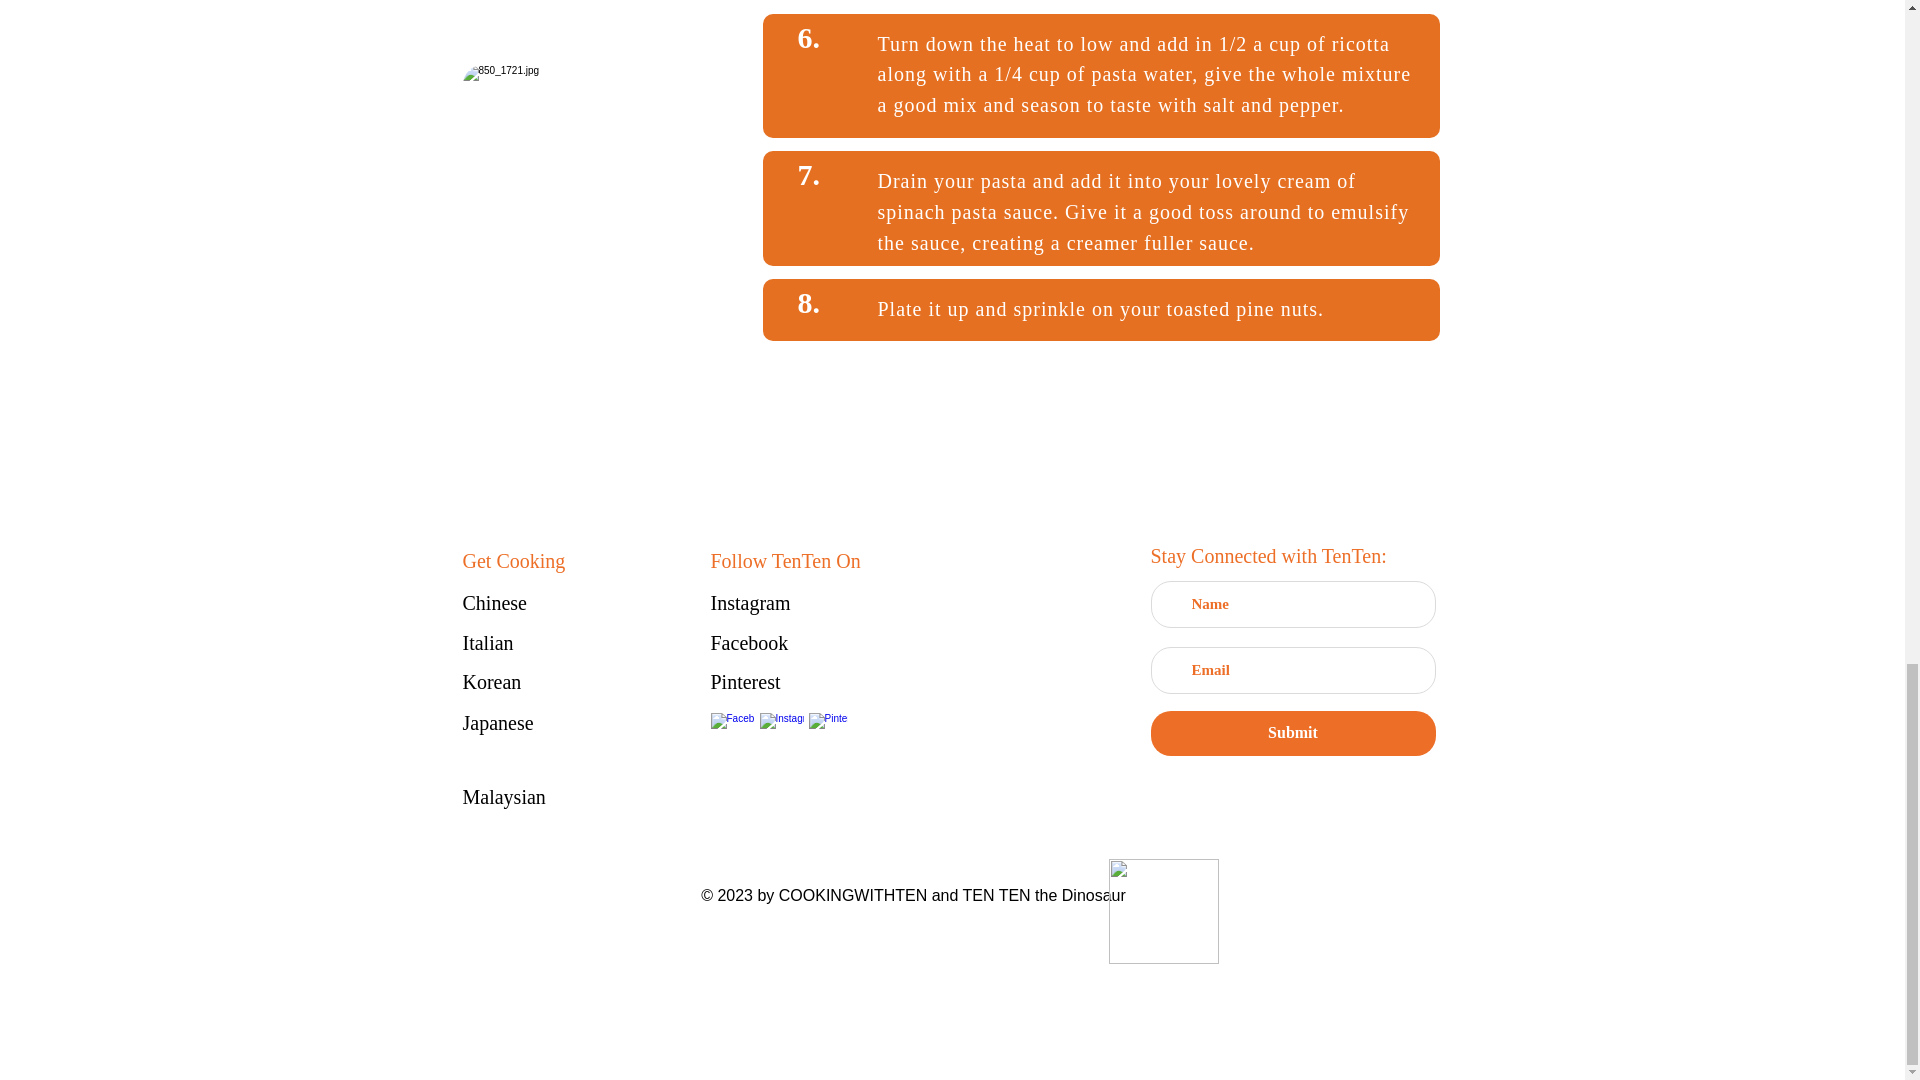 The image size is (1920, 1080). What do you see at coordinates (780, 682) in the screenshot?
I see `Pinterest` at bounding box center [780, 682].